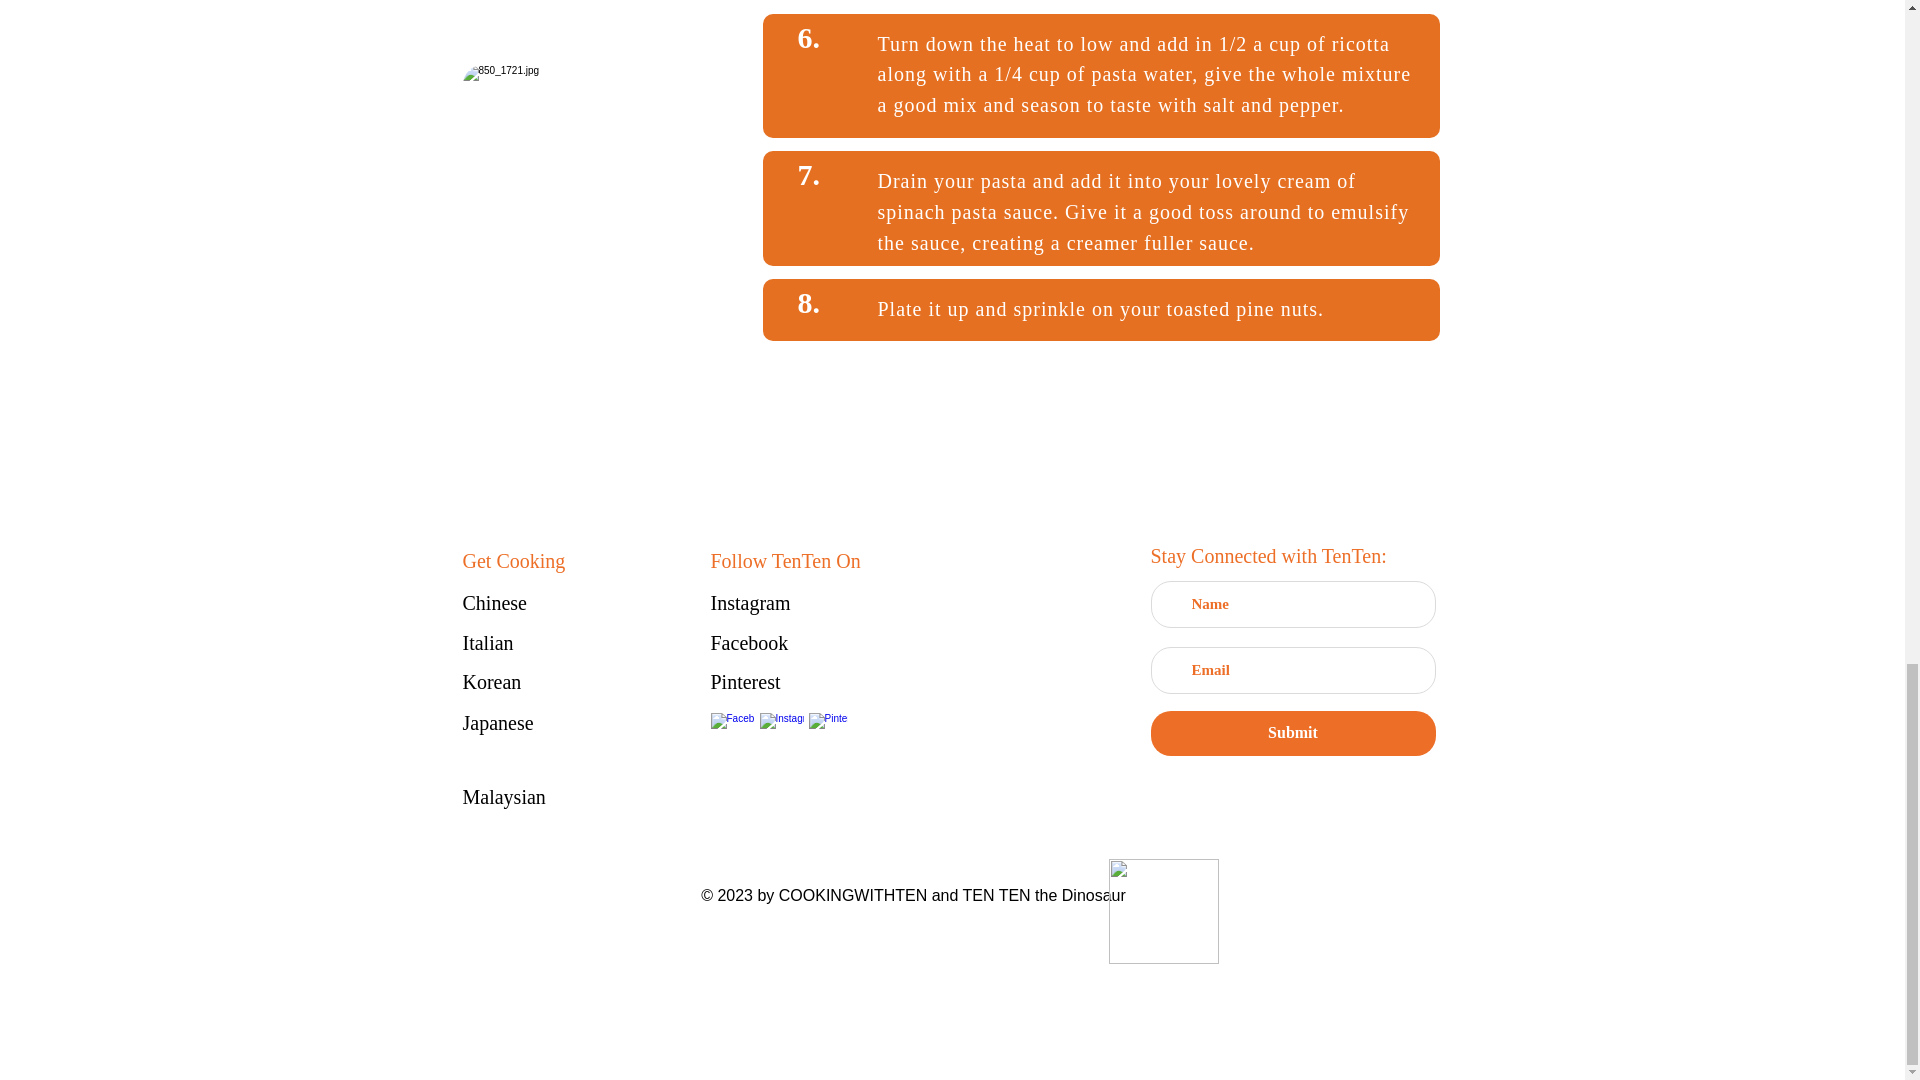 The image size is (1920, 1080). What do you see at coordinates (780, 682) in the screenshot?
I see `Pinterest` at bounding box center [780, 682].